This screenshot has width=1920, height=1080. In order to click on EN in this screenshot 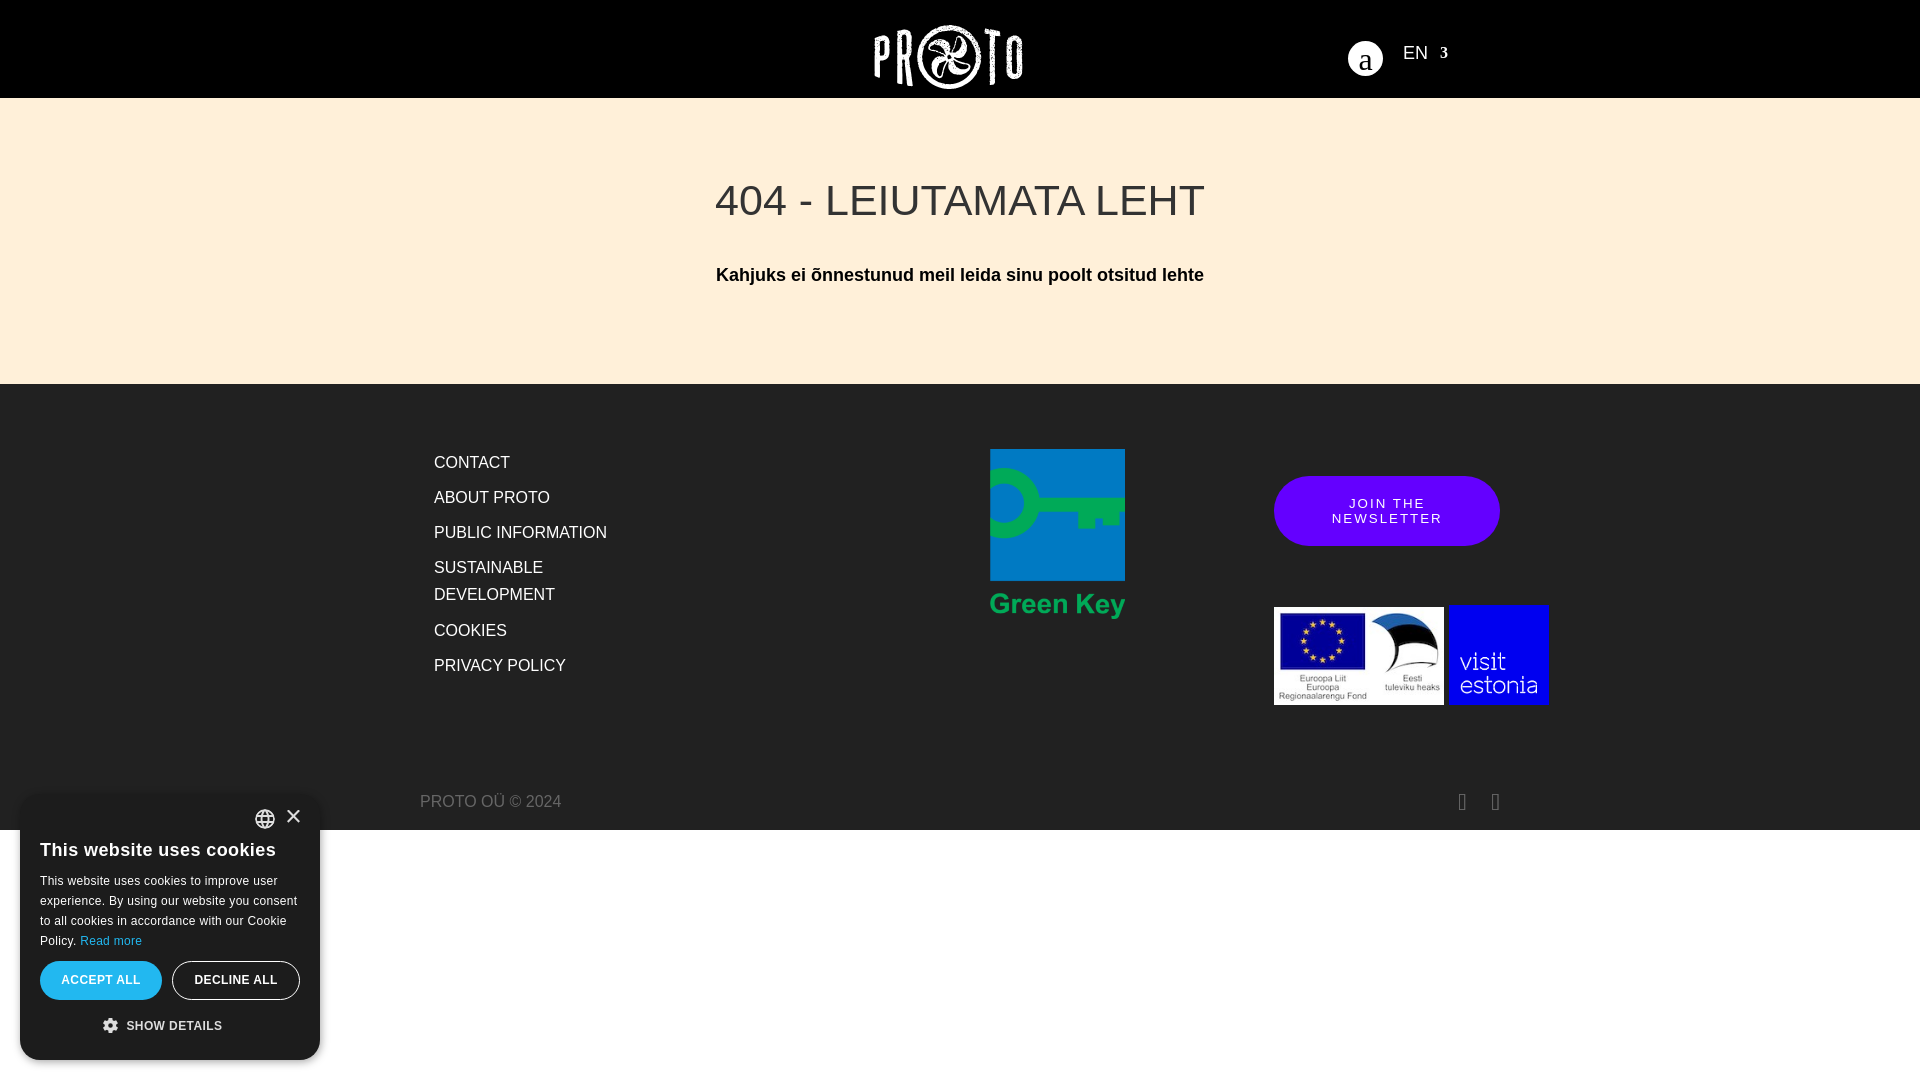, I will do `click(1425, 60)`.